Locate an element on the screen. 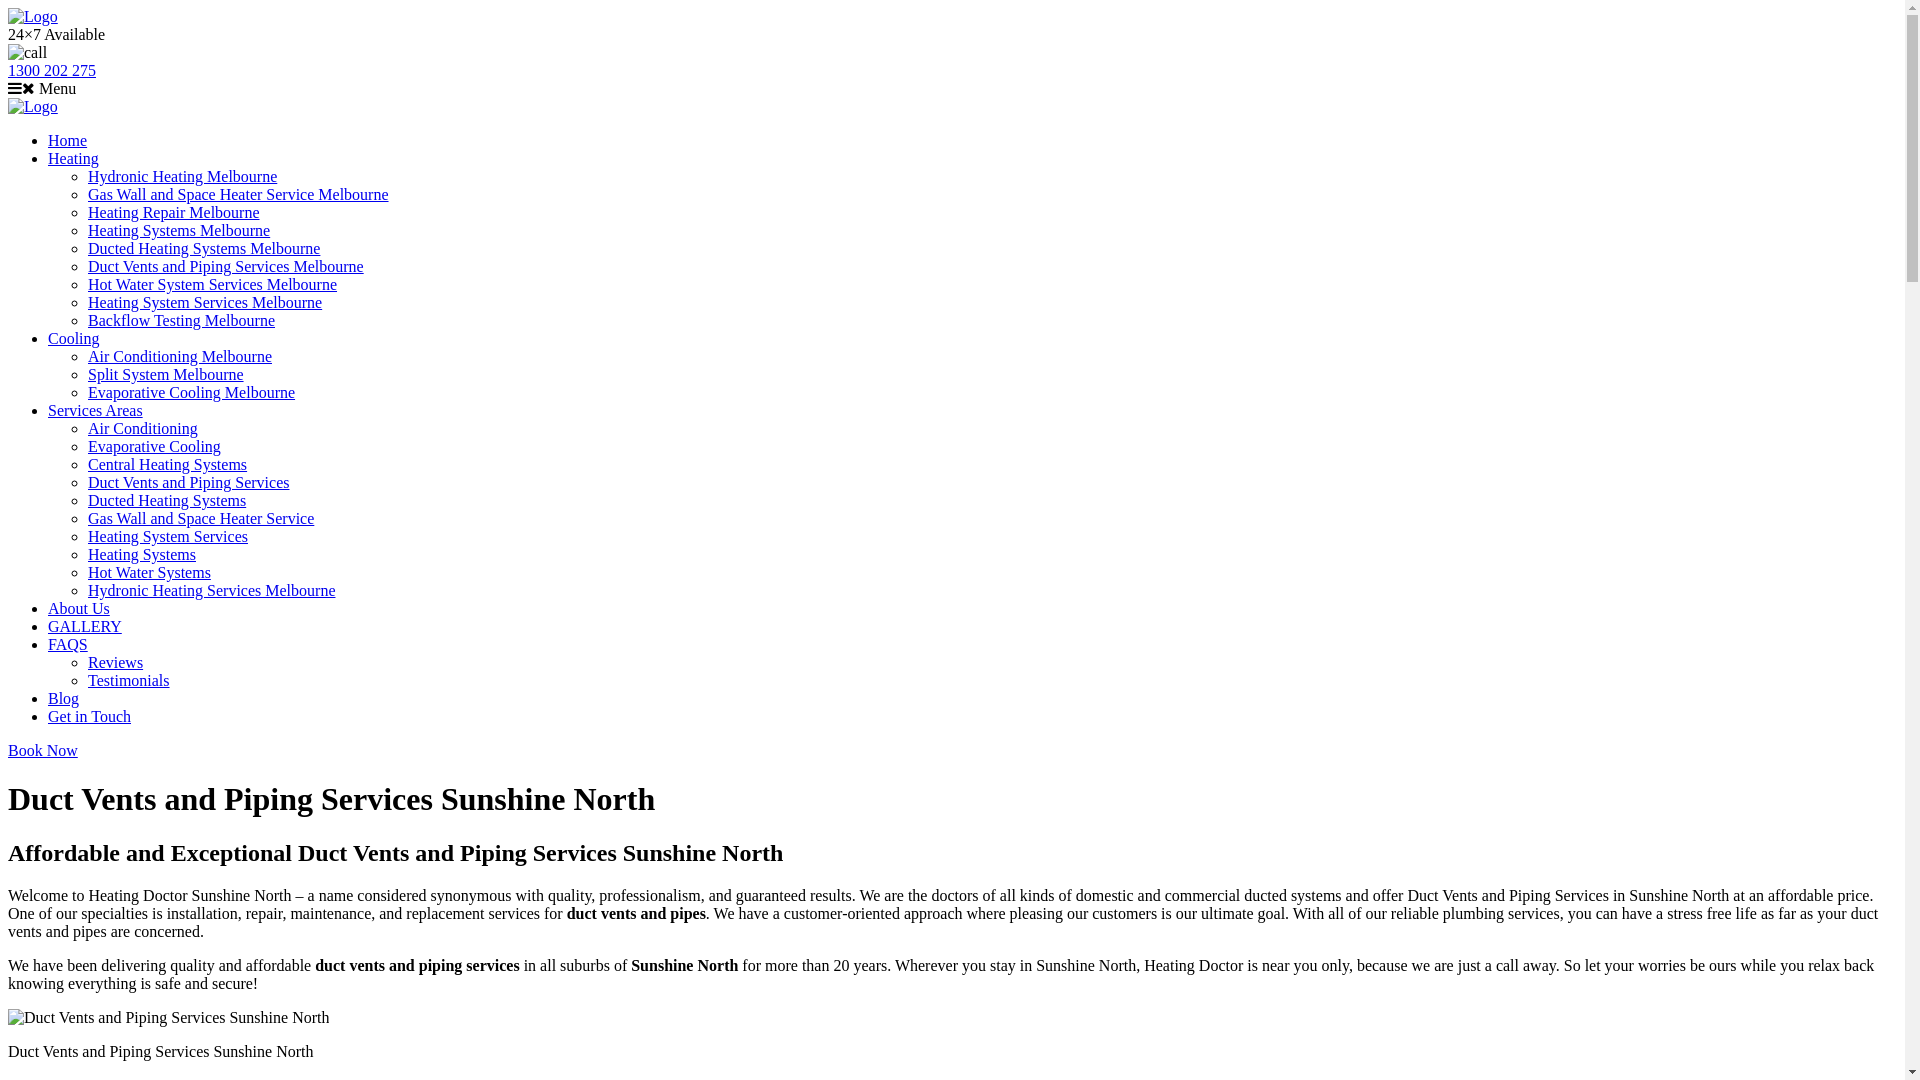 The image size is (1920, 1080). Air Conditioning Melbourne is located at coordinates (180, 356).